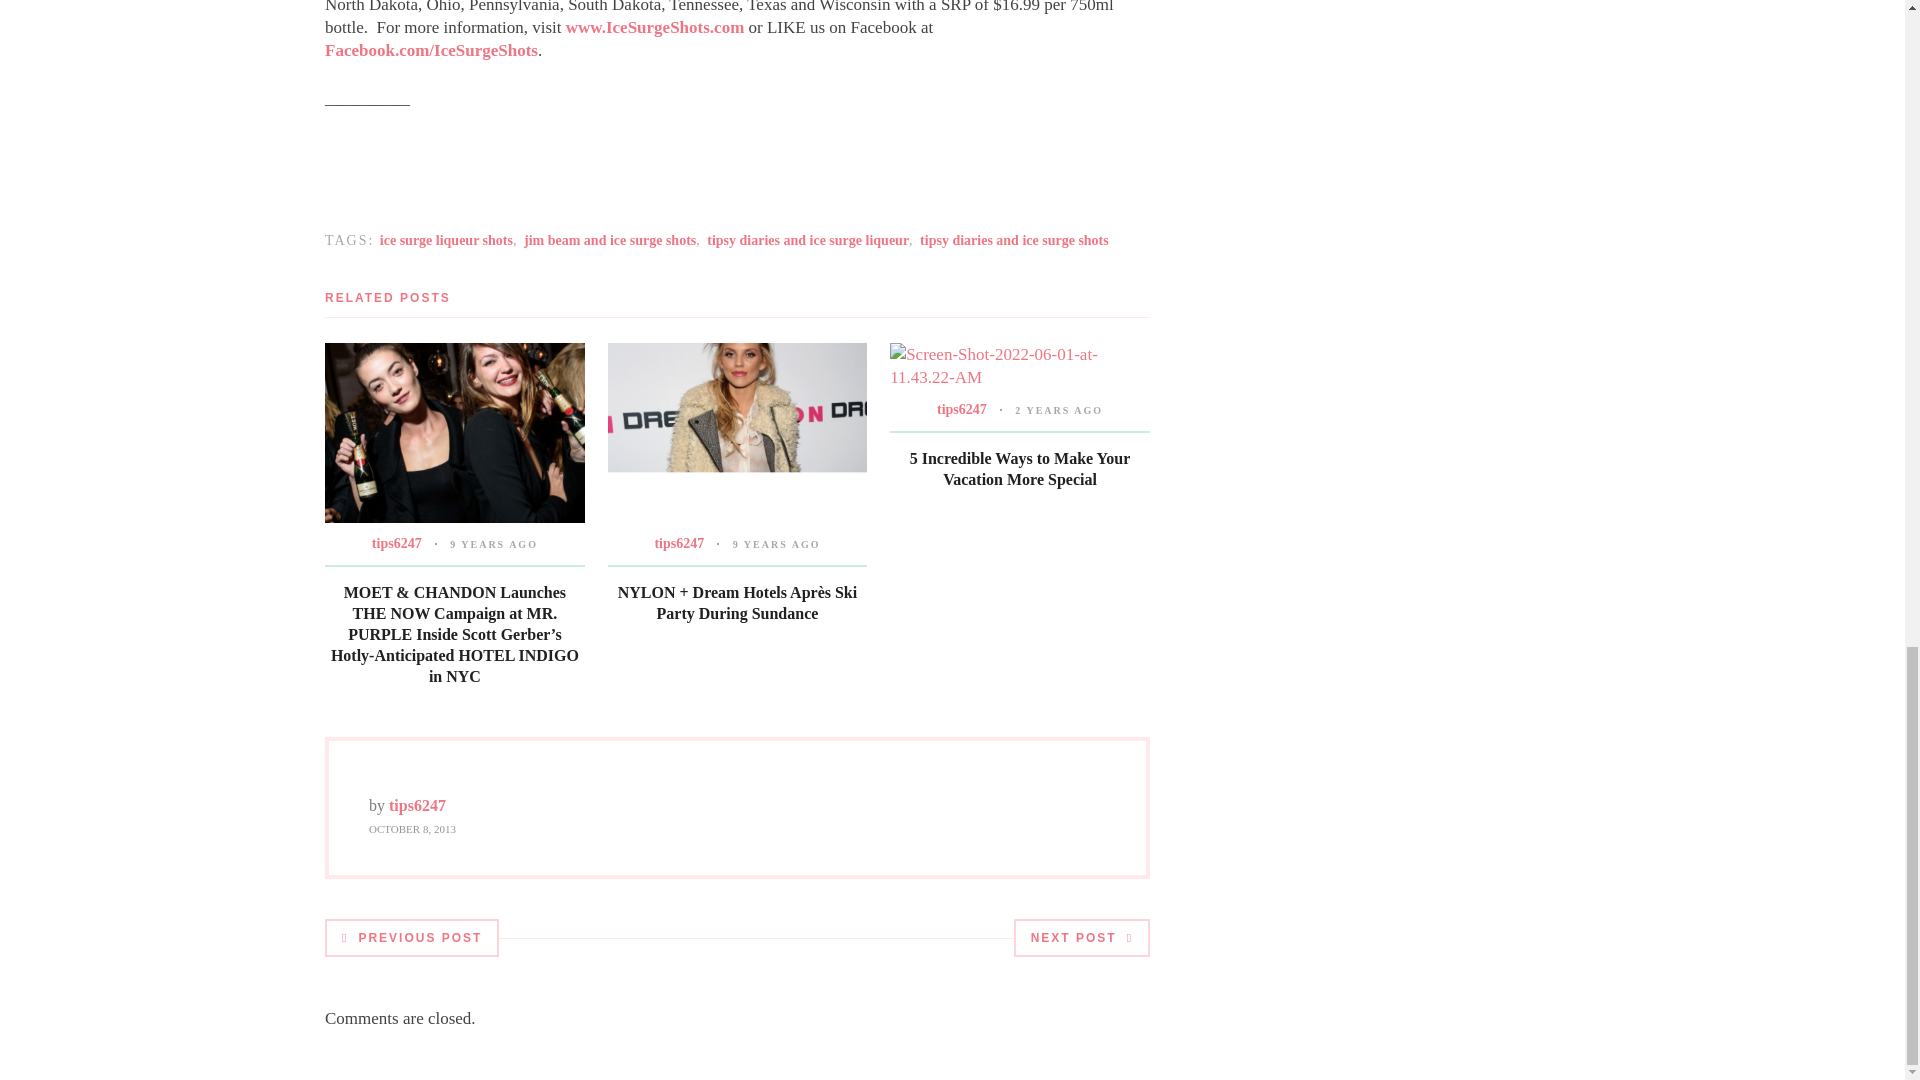 This screenshot has height=1080, width=1920. What do you see at coordinates (961, 408) in the screenshot?
I see `Posts by tips6247` at bounding box center [961, 408].